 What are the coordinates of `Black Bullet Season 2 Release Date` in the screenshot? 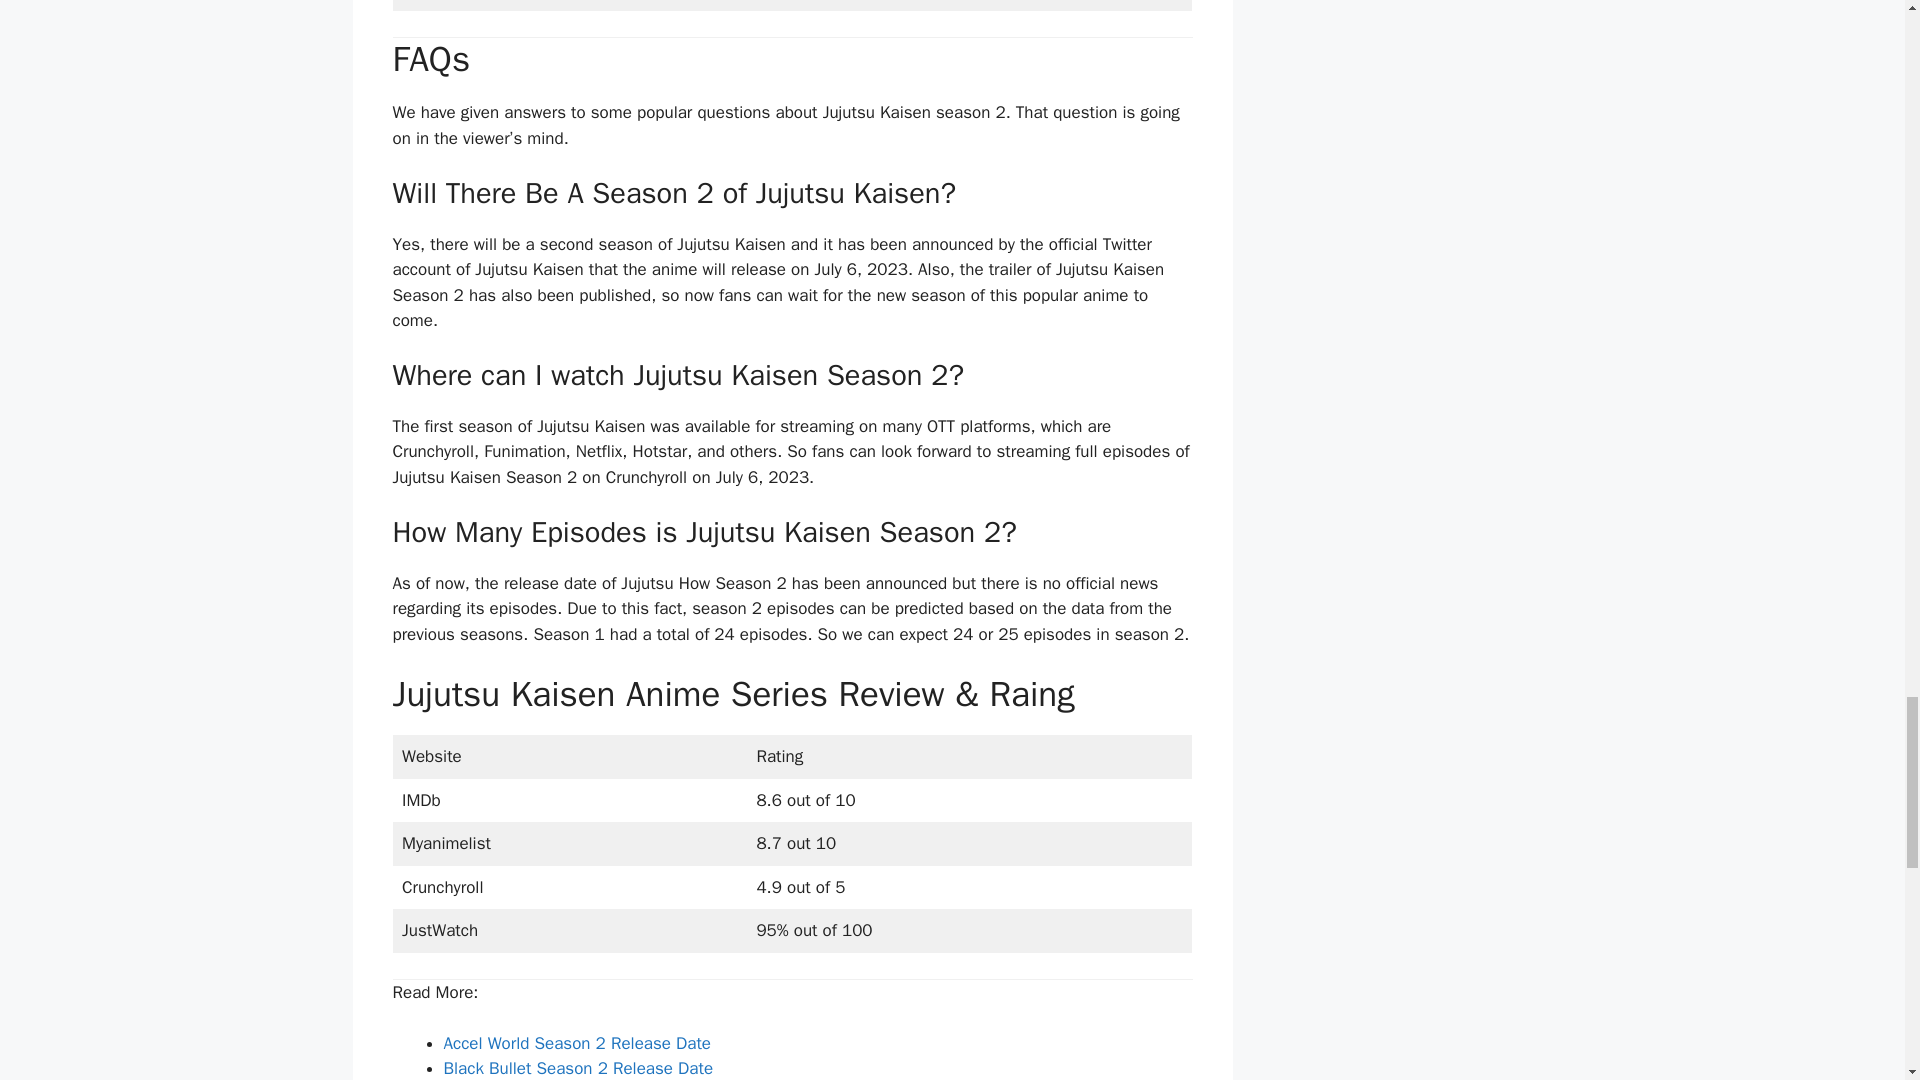 It's located at (578, 1068).